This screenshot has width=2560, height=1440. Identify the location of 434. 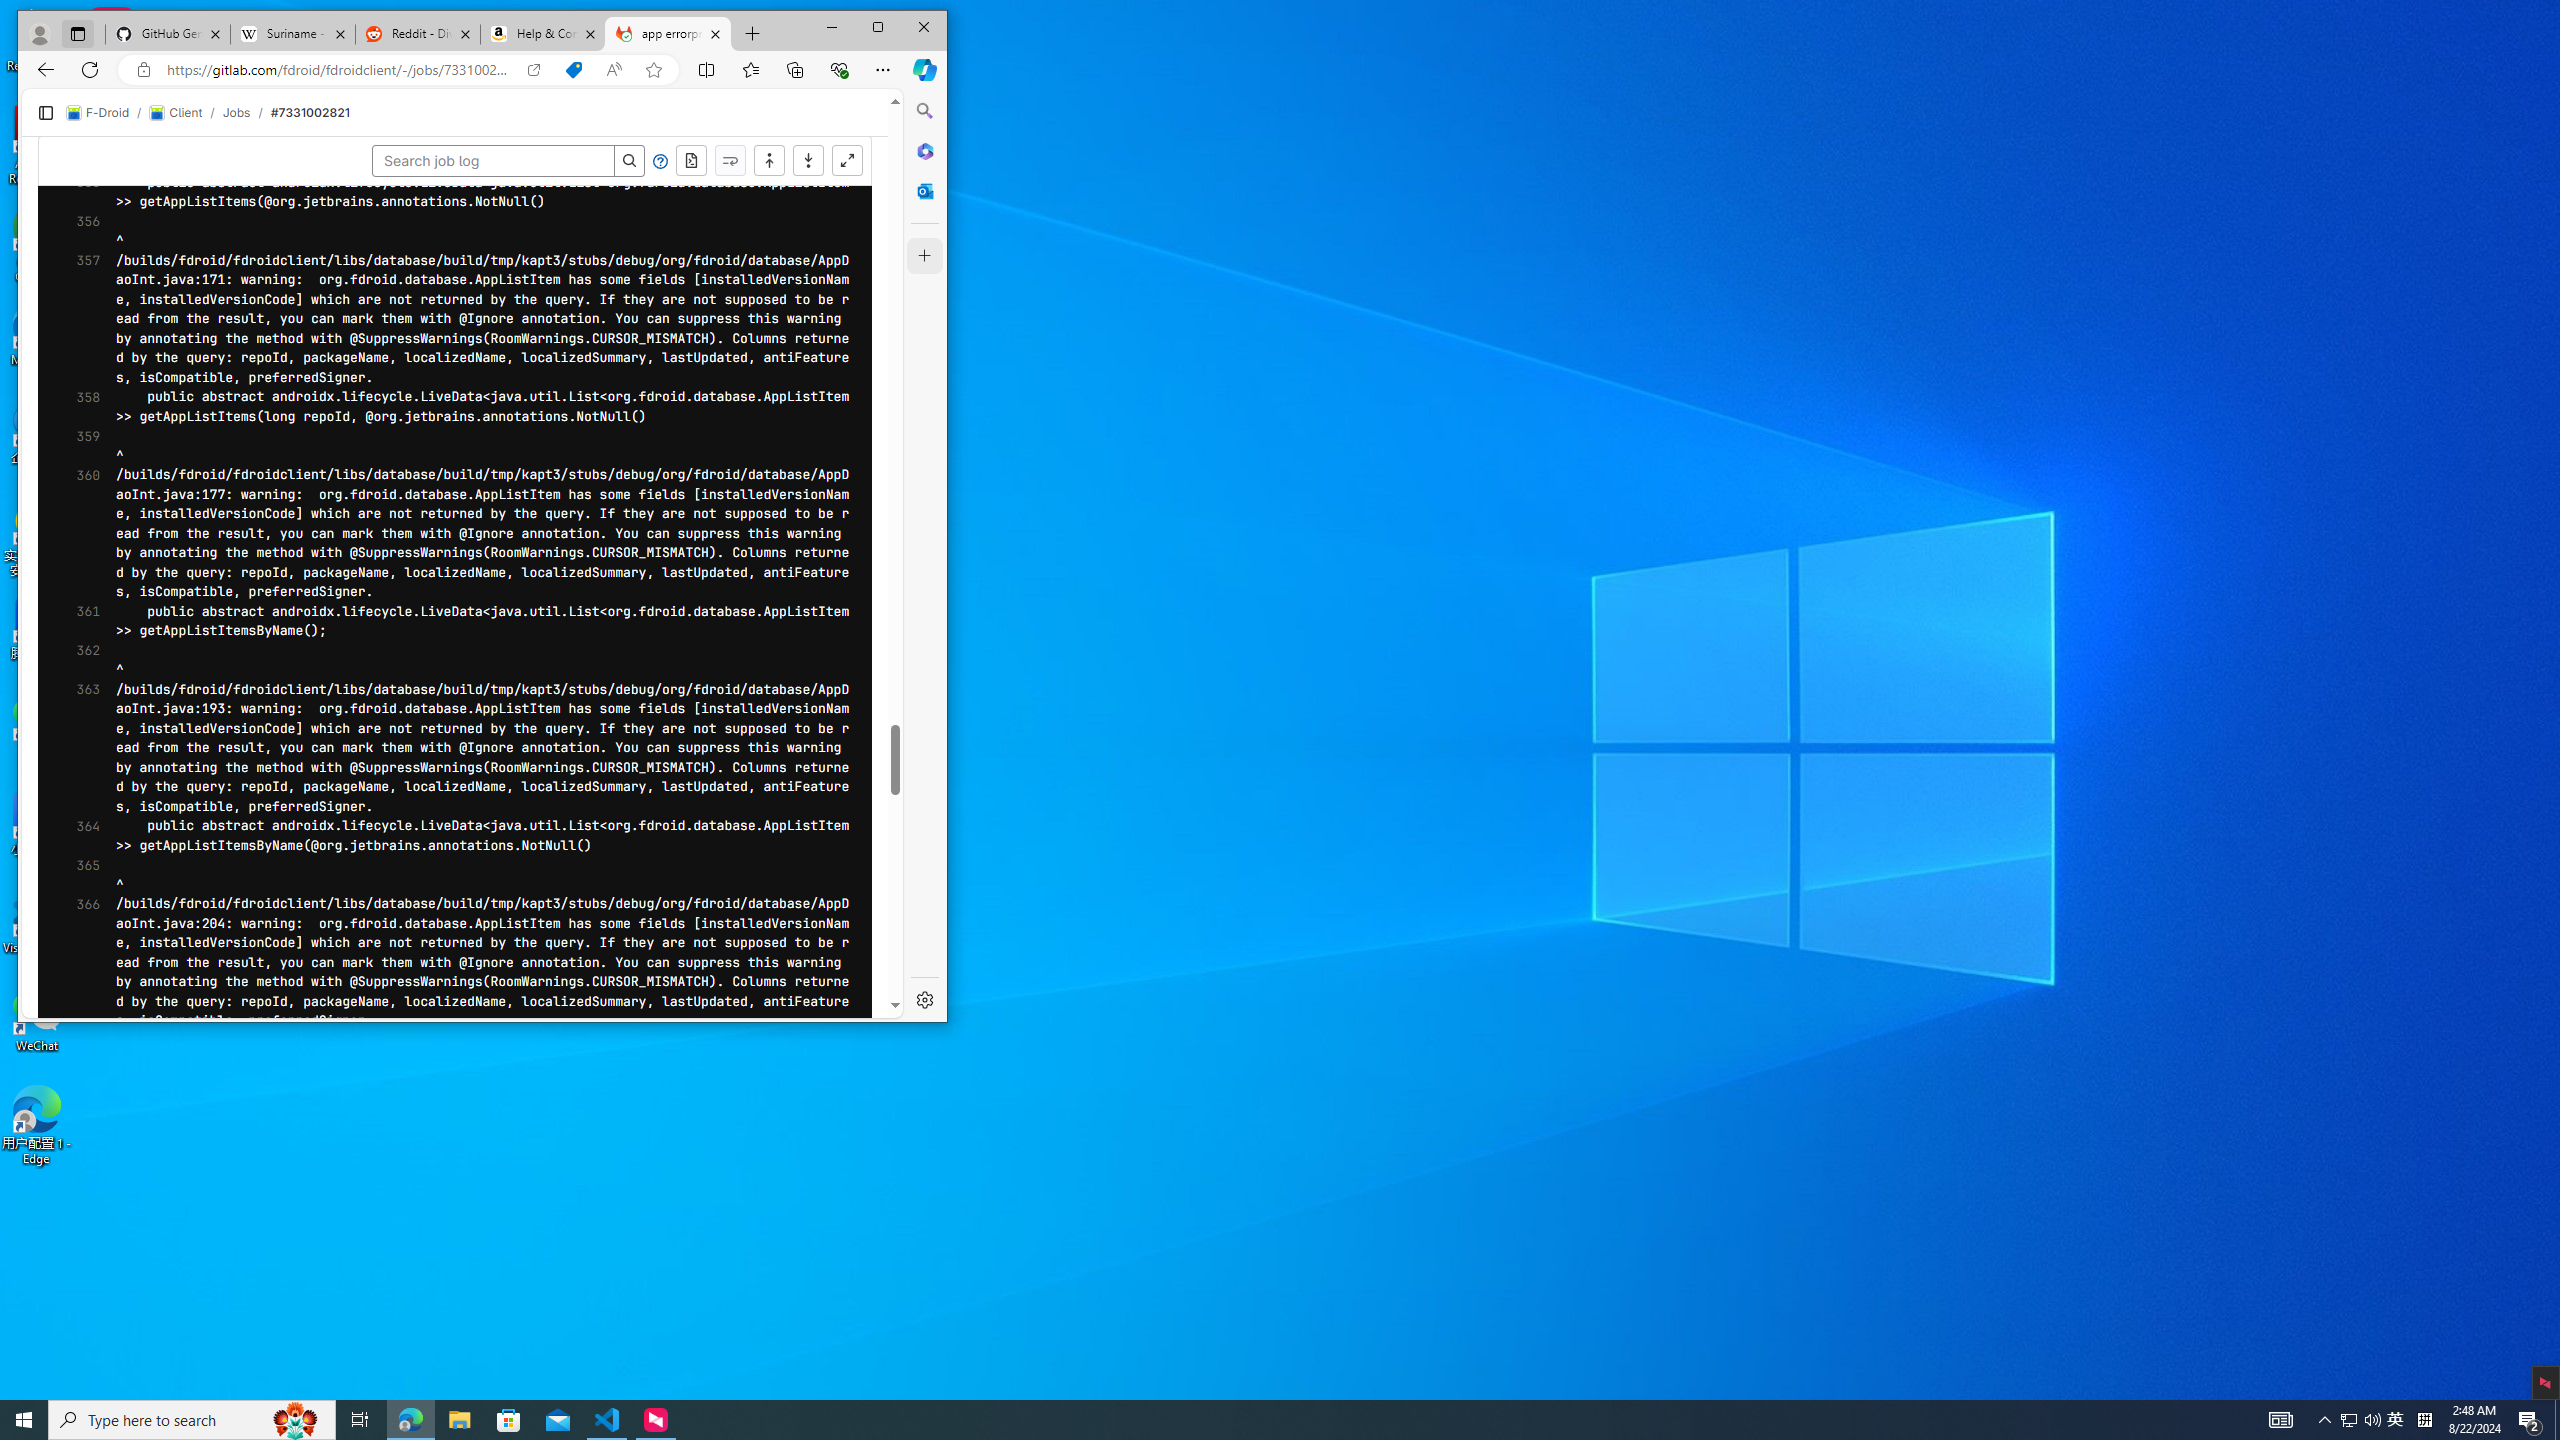
(72, 918).